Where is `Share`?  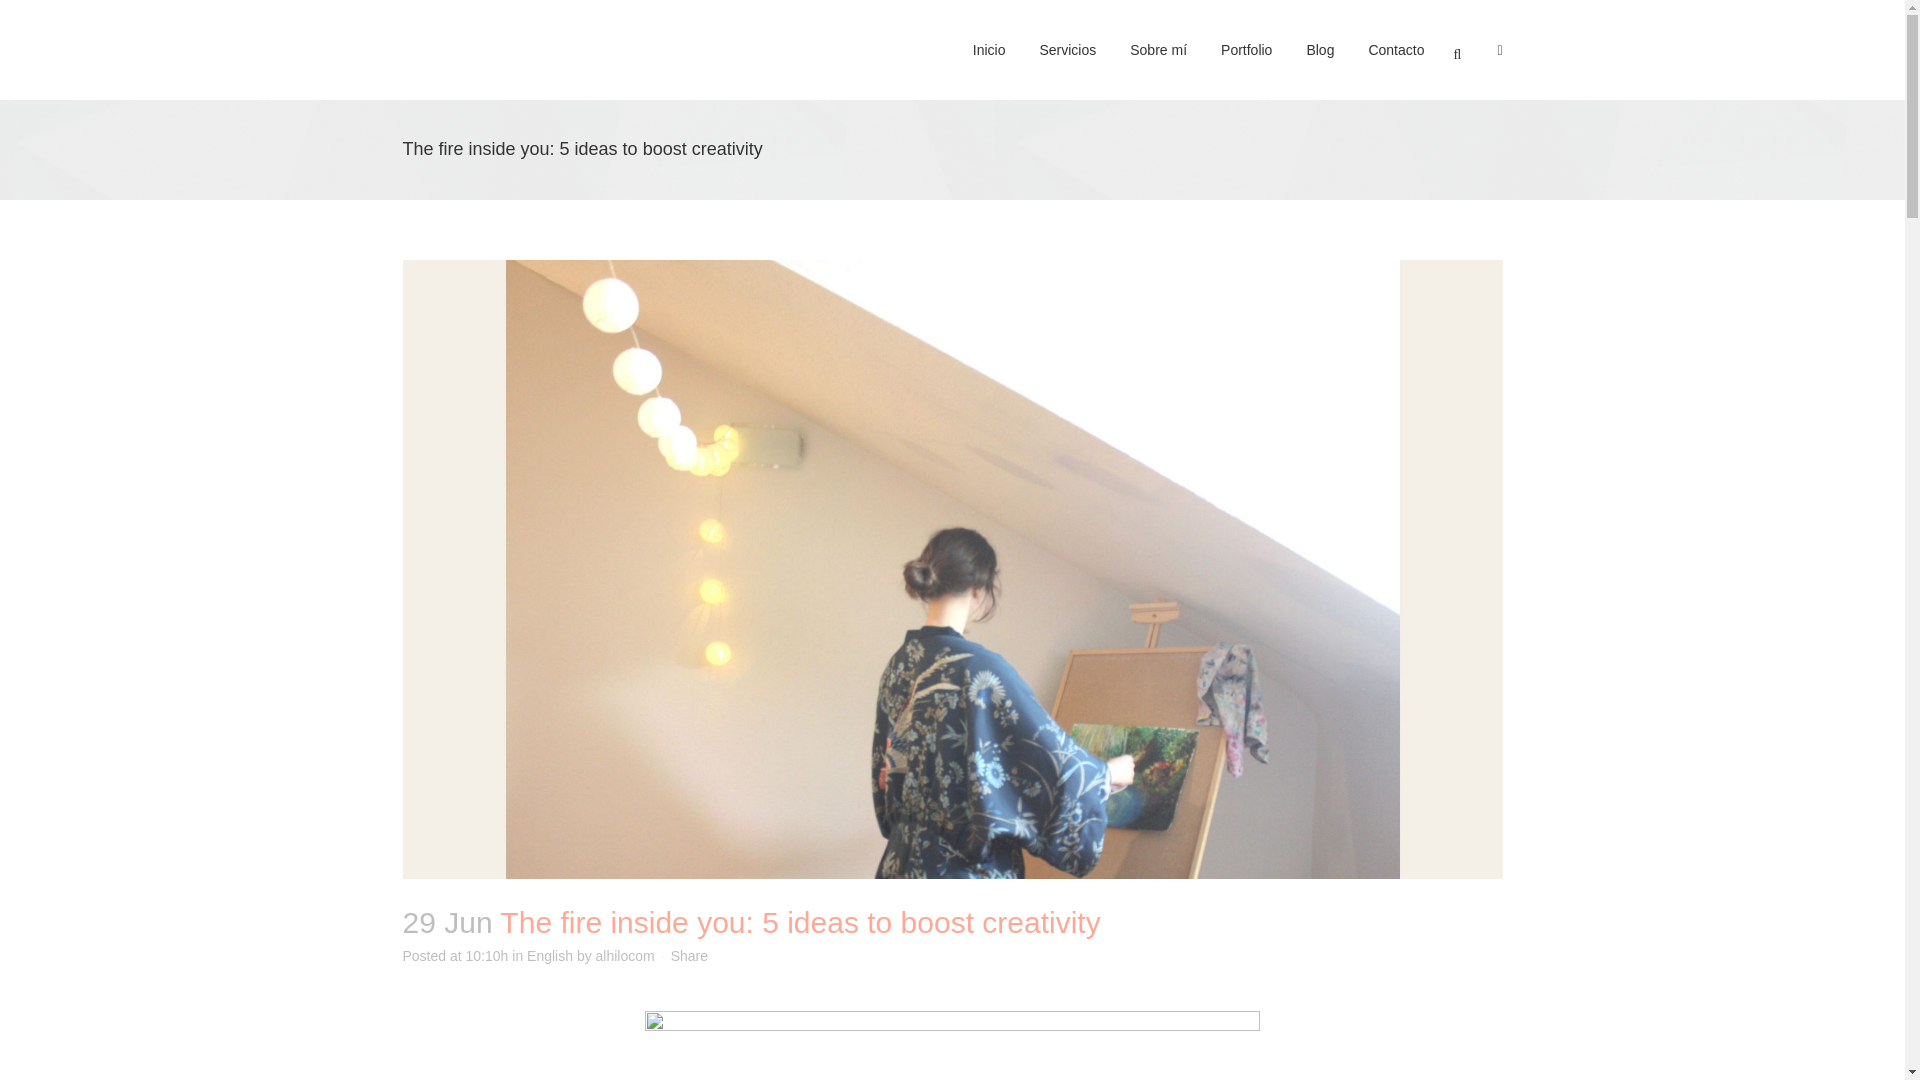
Share is located at coordinates (689, 956).